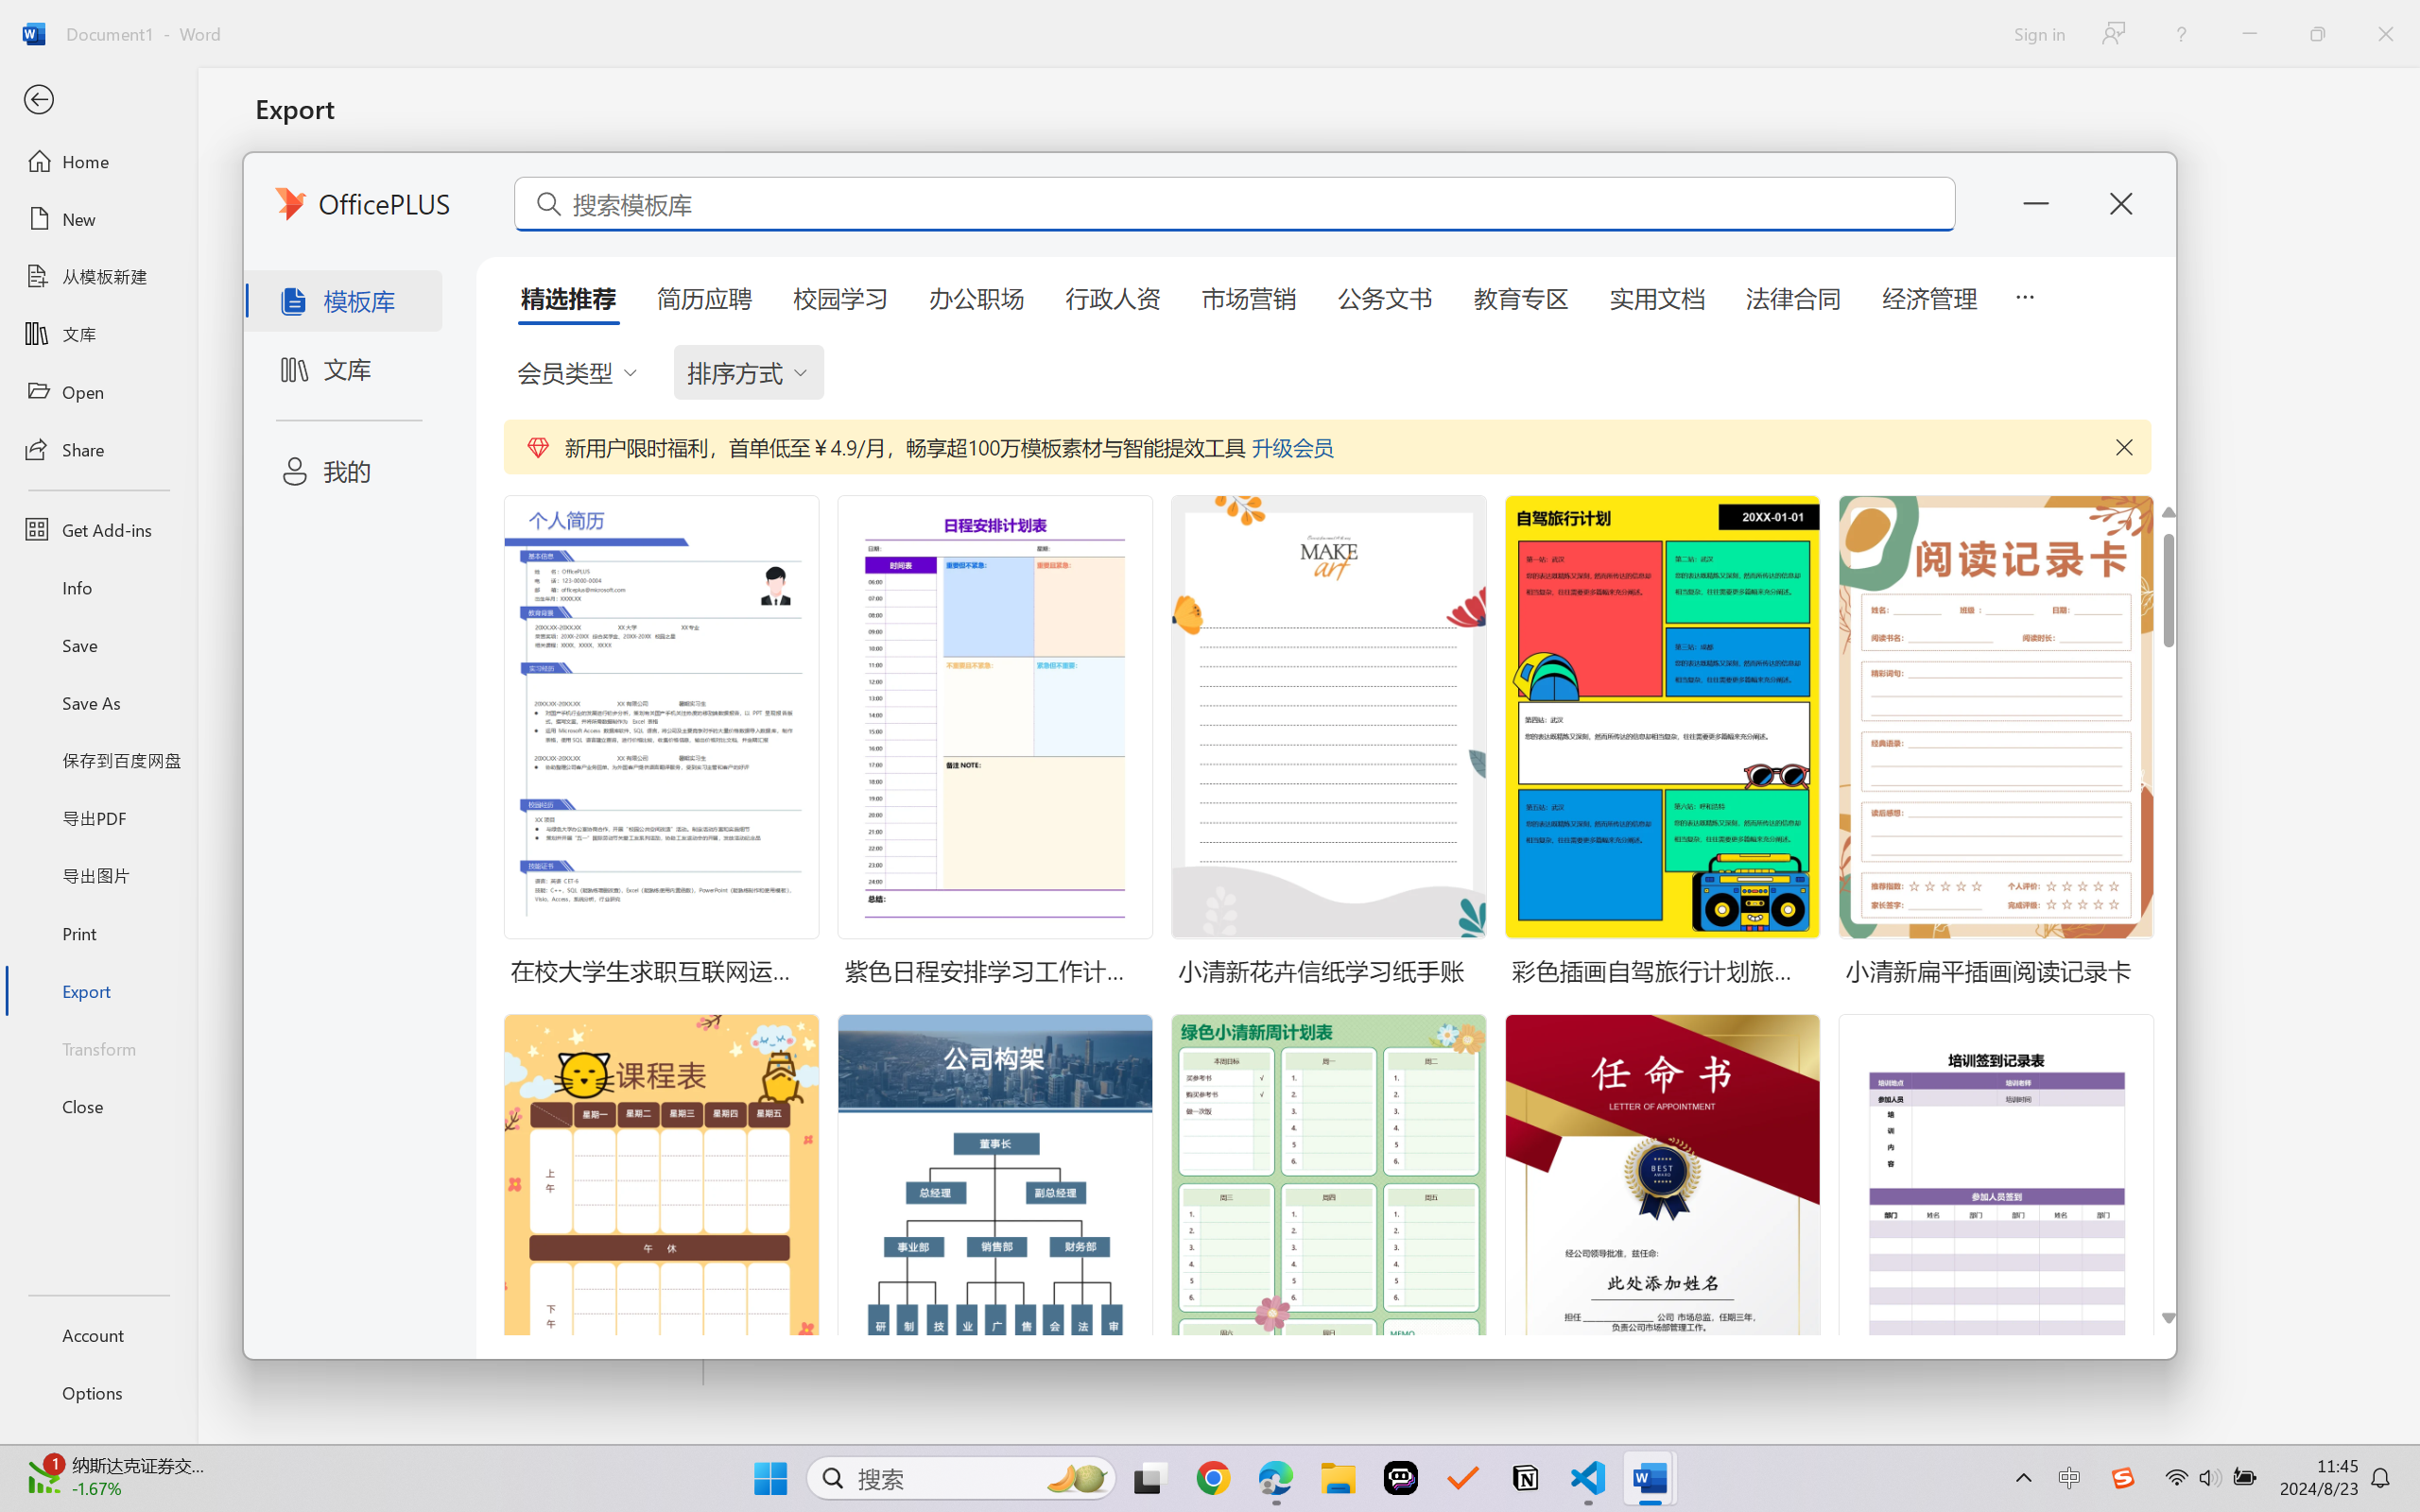 The width and height of the screenshot is (2420, 1512). What do you see at coordinates (2038, 33) in the screenshot?
I see `Sign in` at bounding box center [2038, 33].